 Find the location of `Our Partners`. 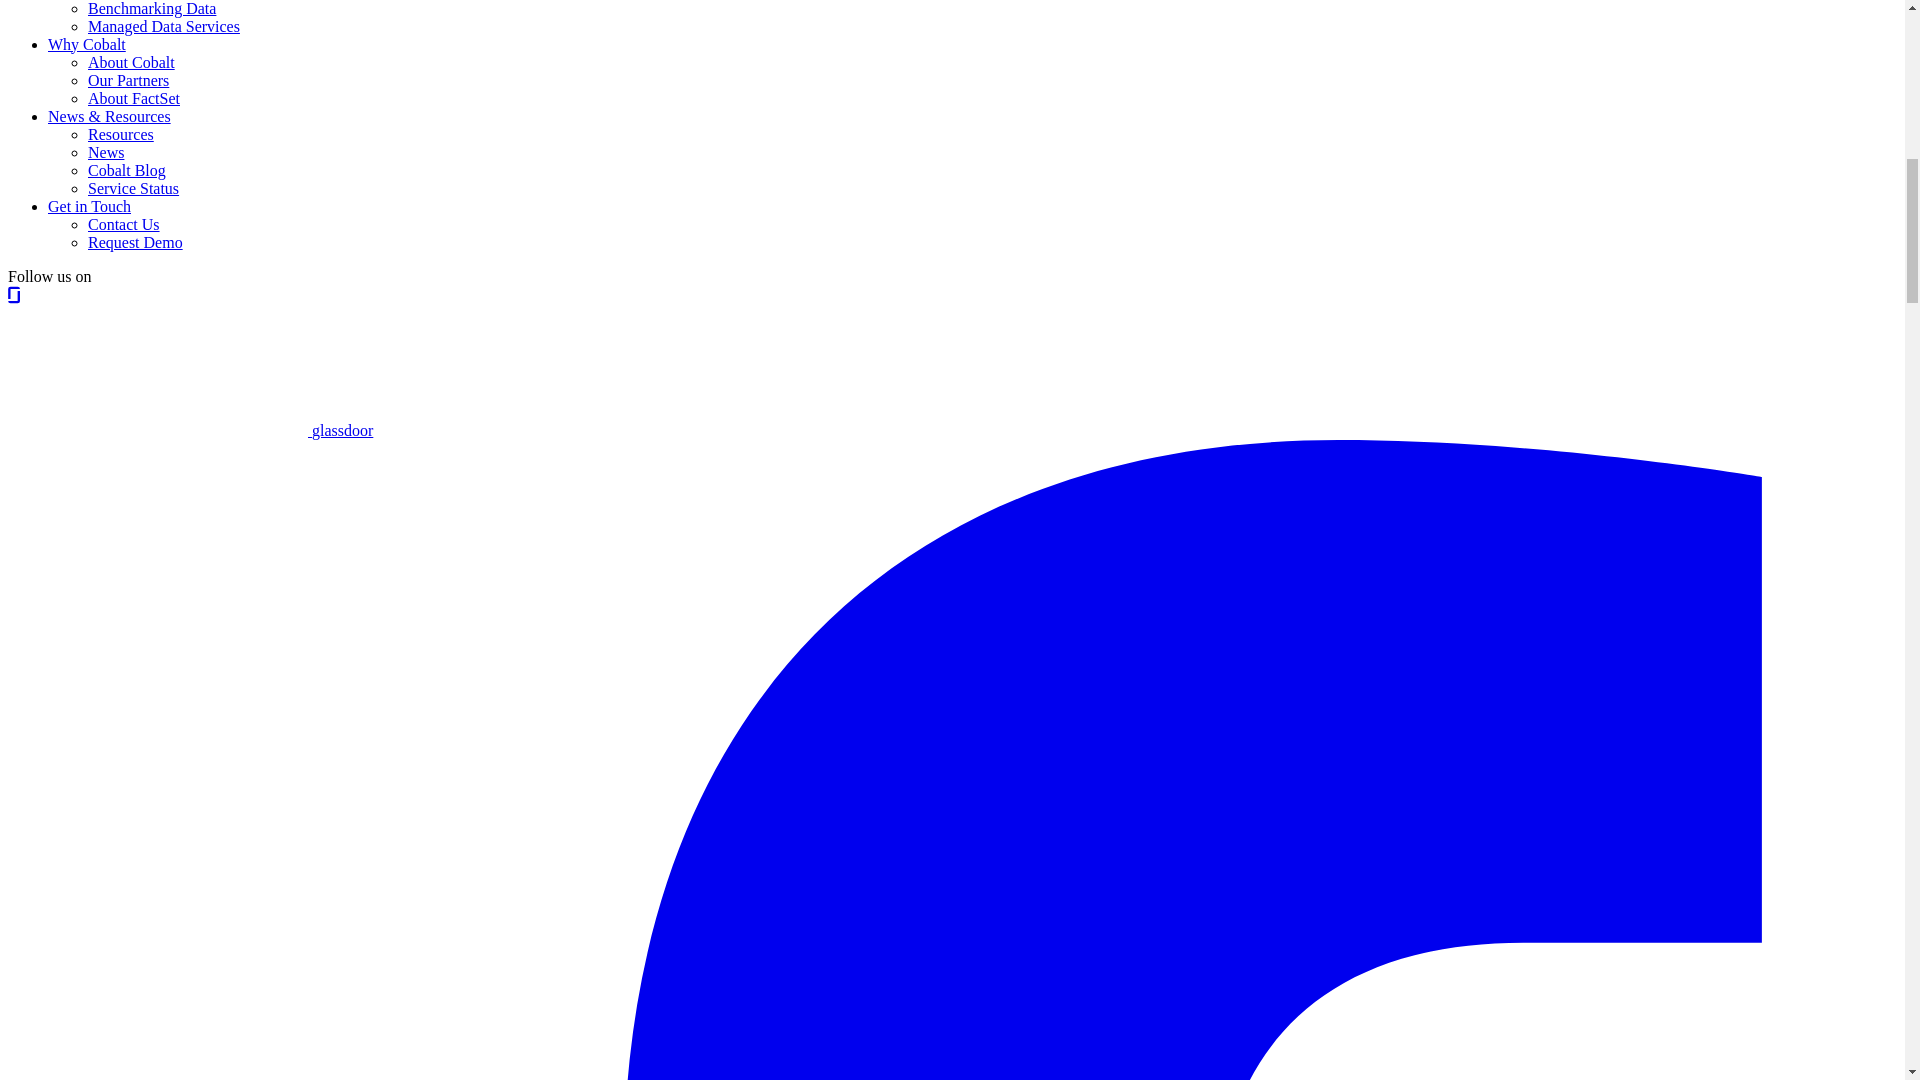

Our Partners is located at coordinates (128, 80).